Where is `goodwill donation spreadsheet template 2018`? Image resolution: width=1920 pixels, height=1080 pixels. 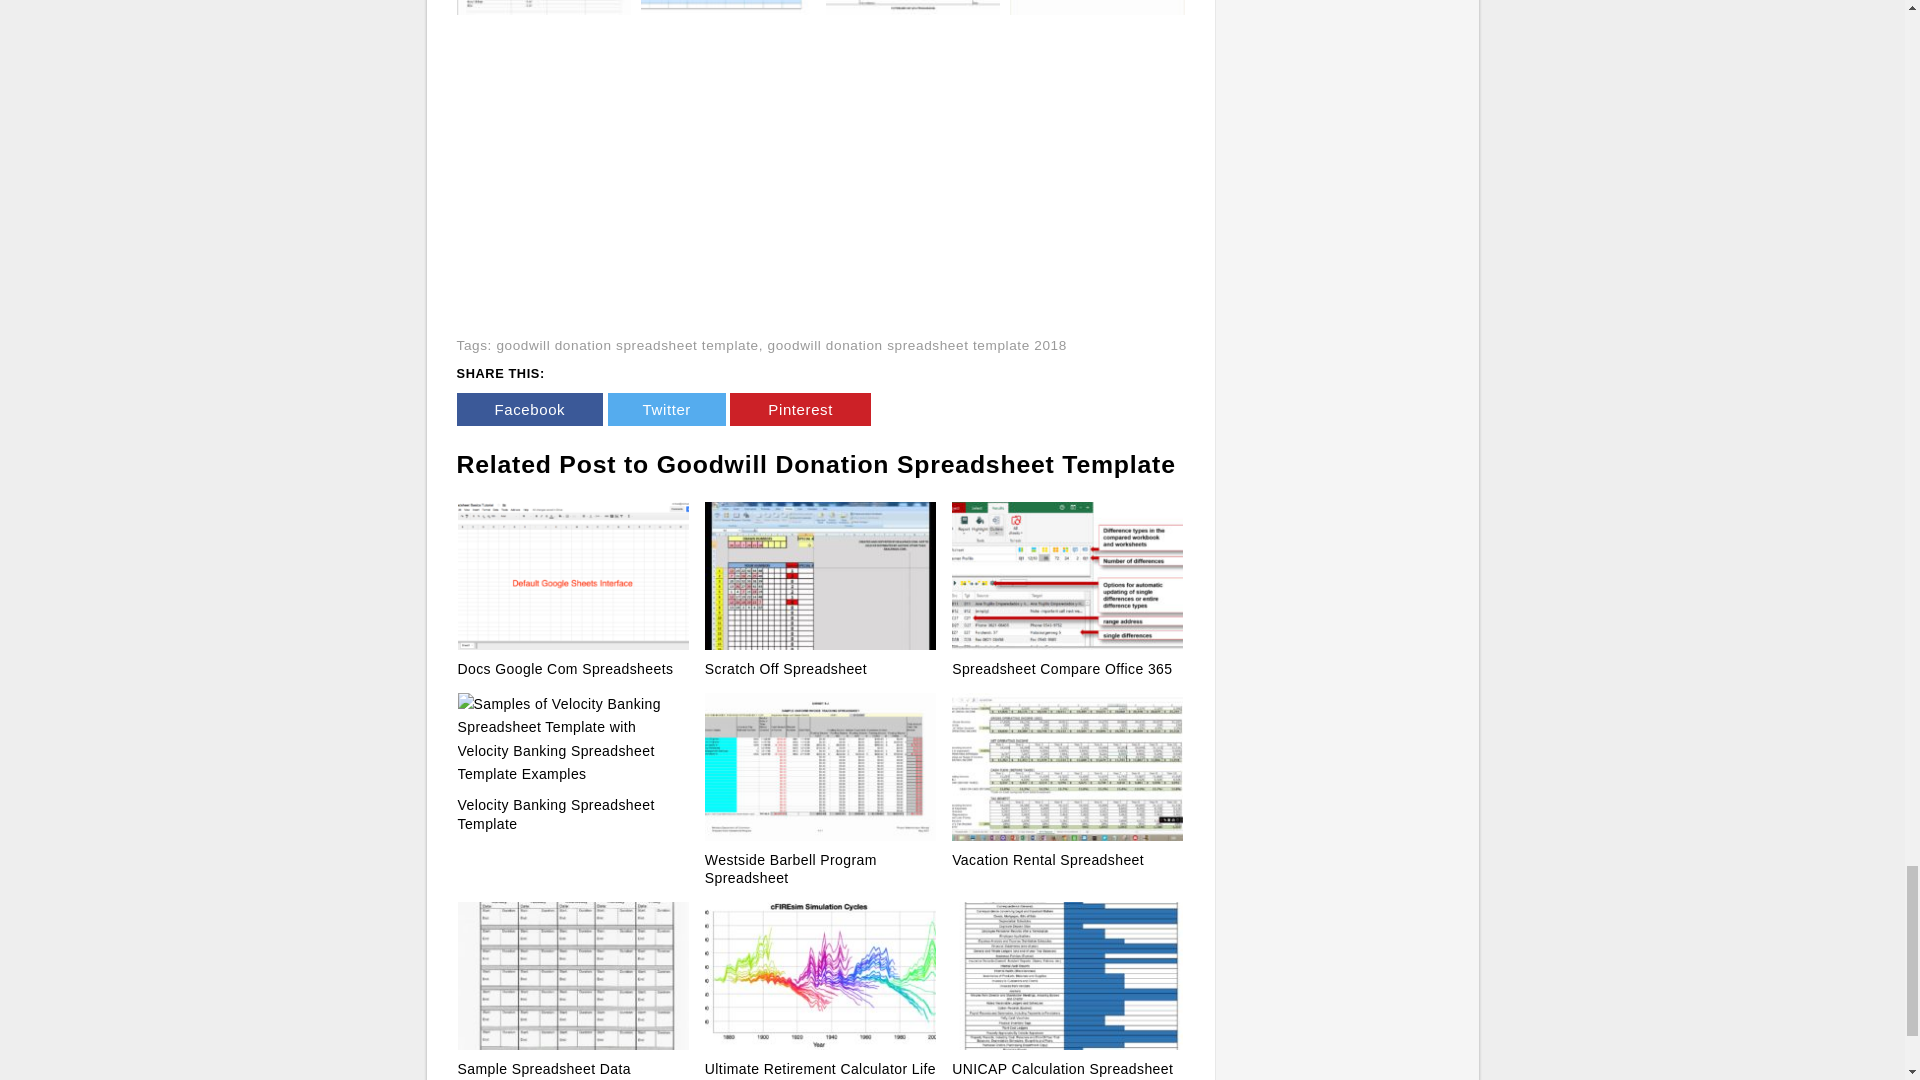
goodwill donation spreadsheet template 2018 is located at coordinates (918, 346).